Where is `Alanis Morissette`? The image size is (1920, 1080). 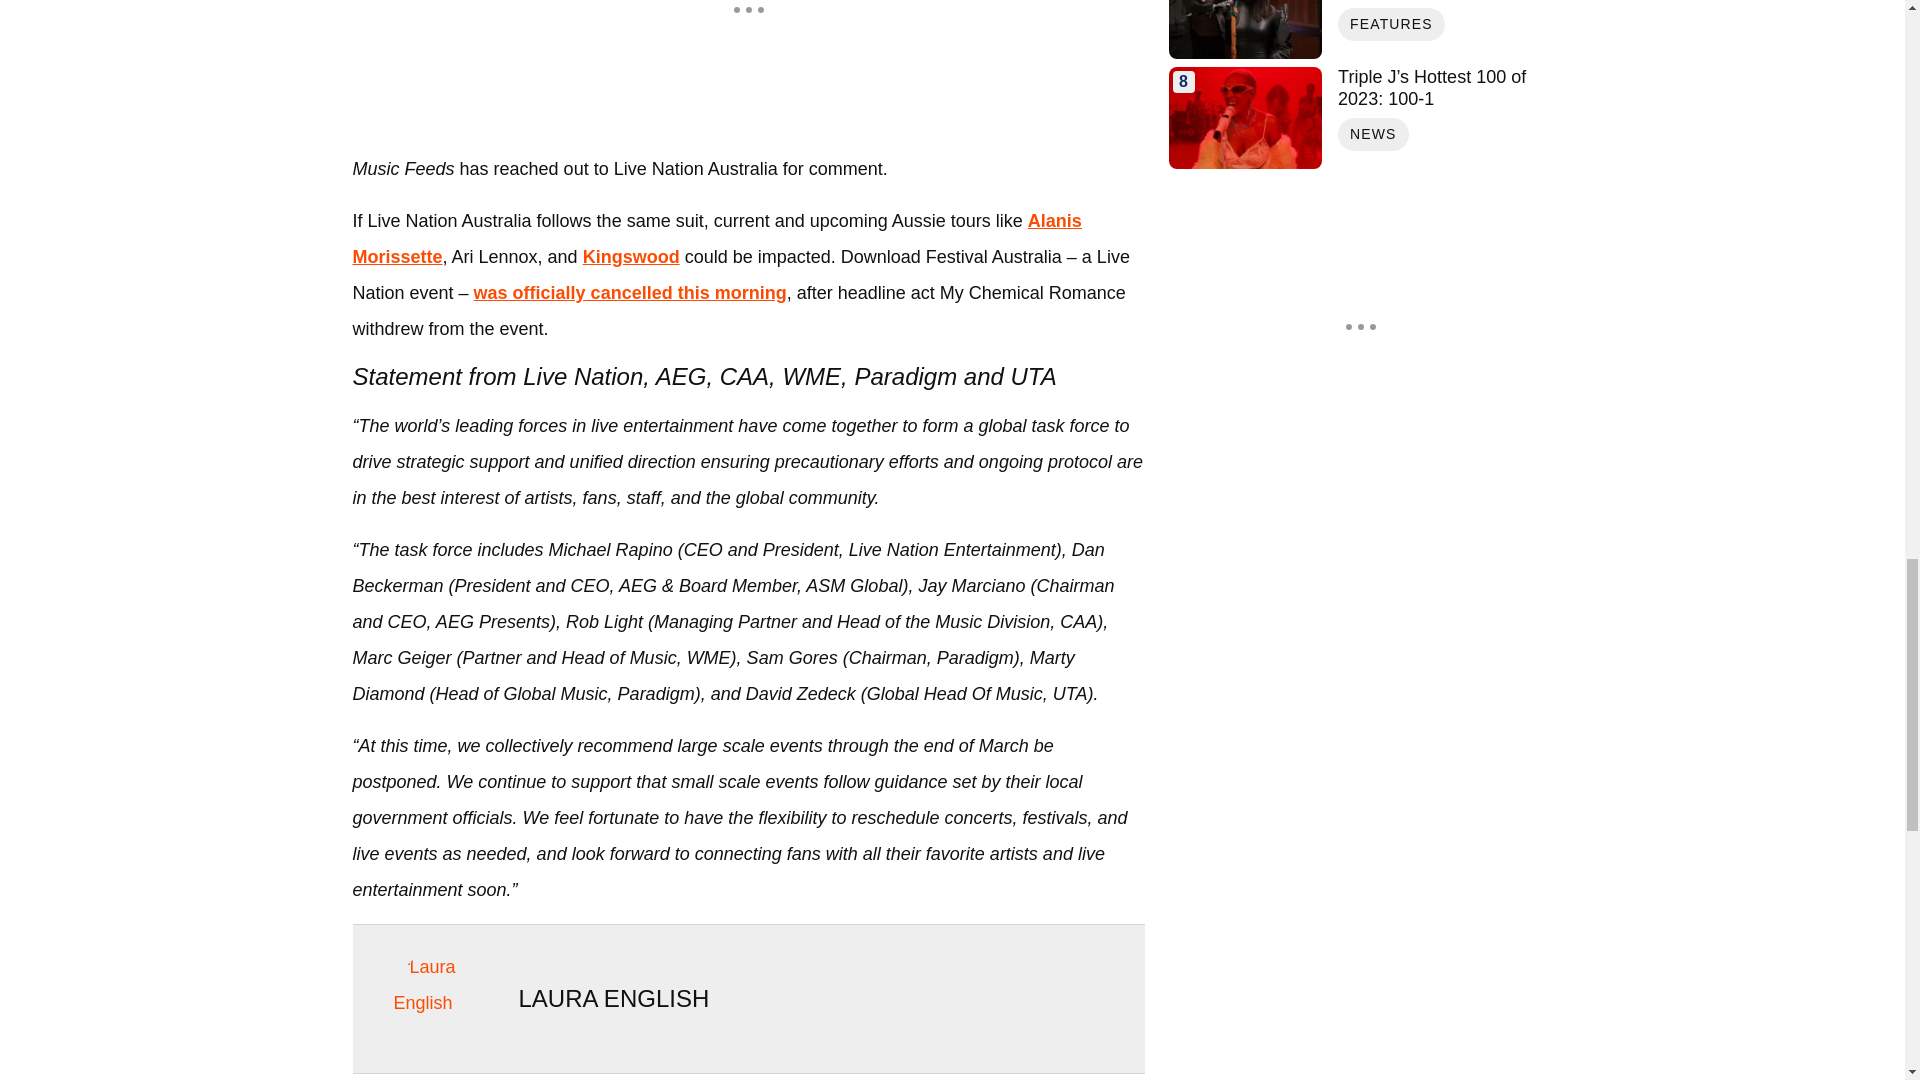
Alanis Morissette is located at coordinates (716, 238).